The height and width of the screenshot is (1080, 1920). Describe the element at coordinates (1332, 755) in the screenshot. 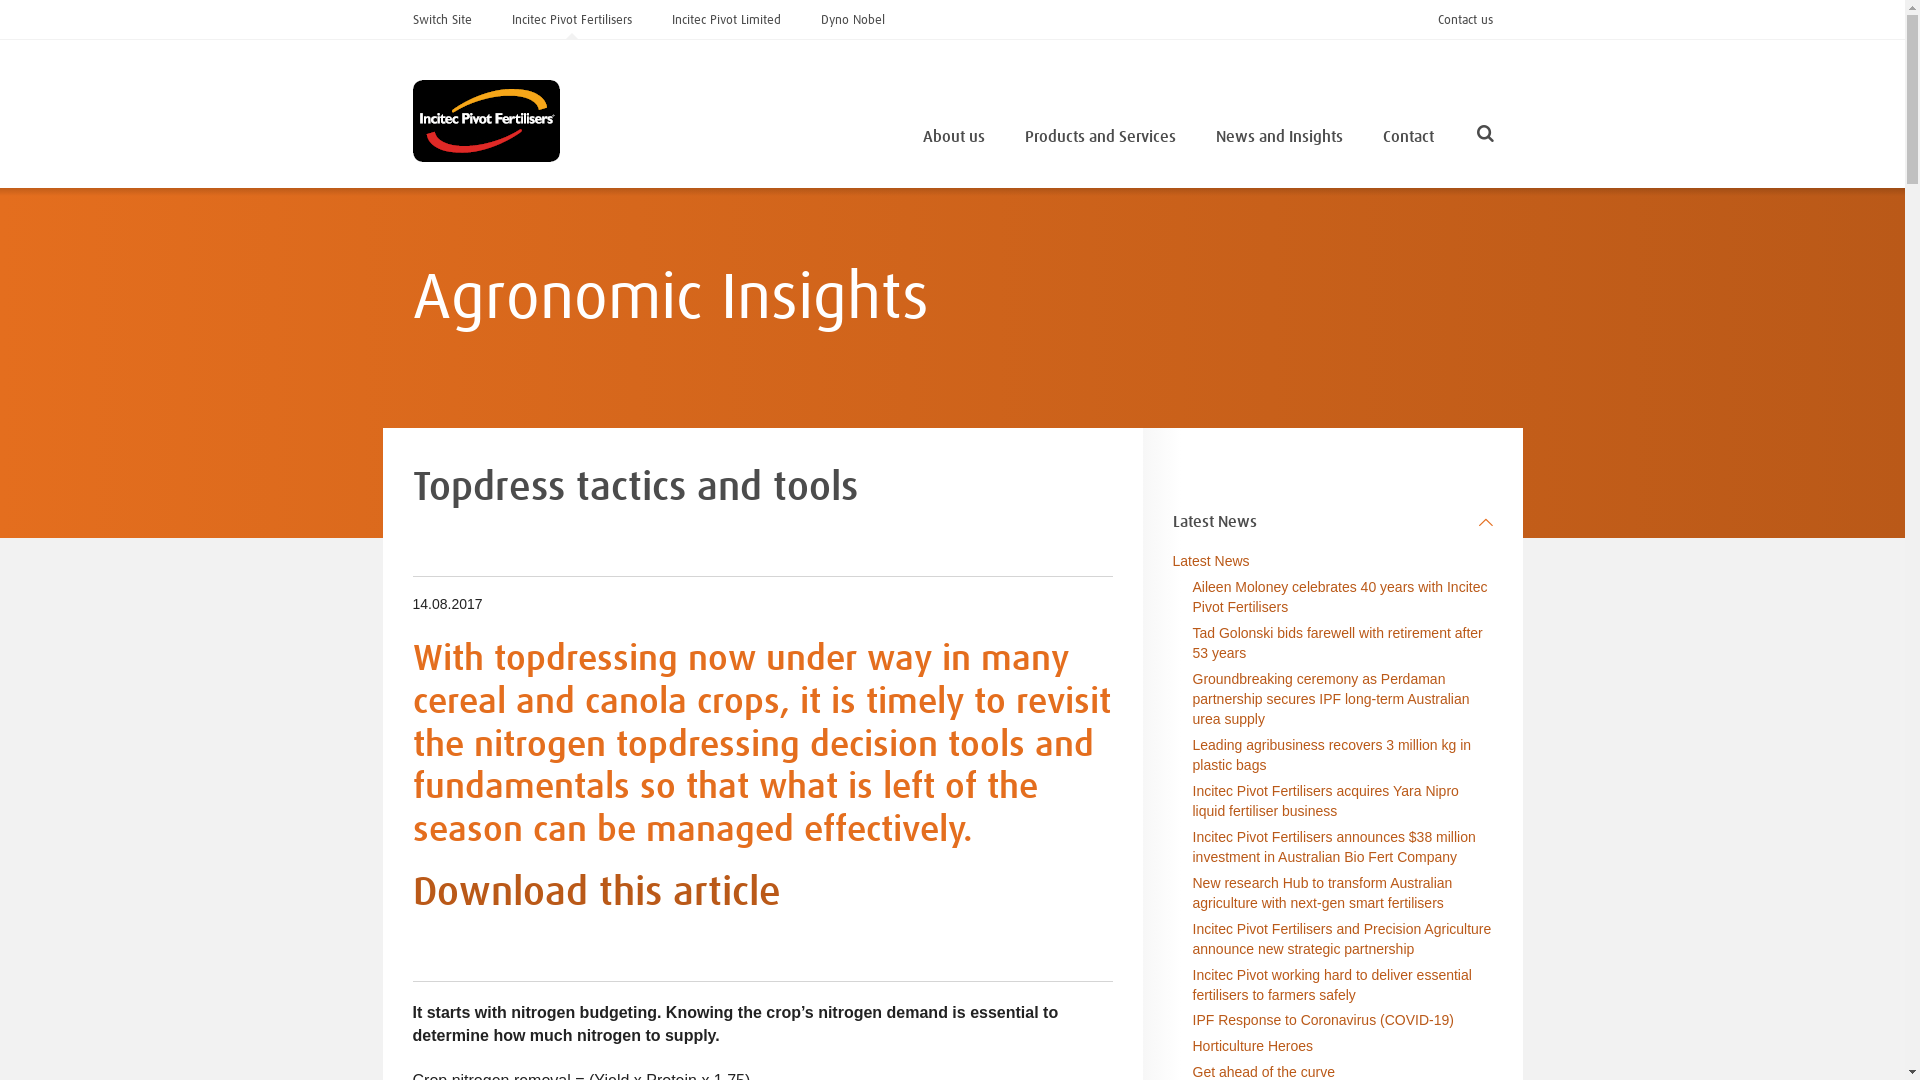

I see `Leading agribusiness recovers 3 million kg in plastic bags` at that location.